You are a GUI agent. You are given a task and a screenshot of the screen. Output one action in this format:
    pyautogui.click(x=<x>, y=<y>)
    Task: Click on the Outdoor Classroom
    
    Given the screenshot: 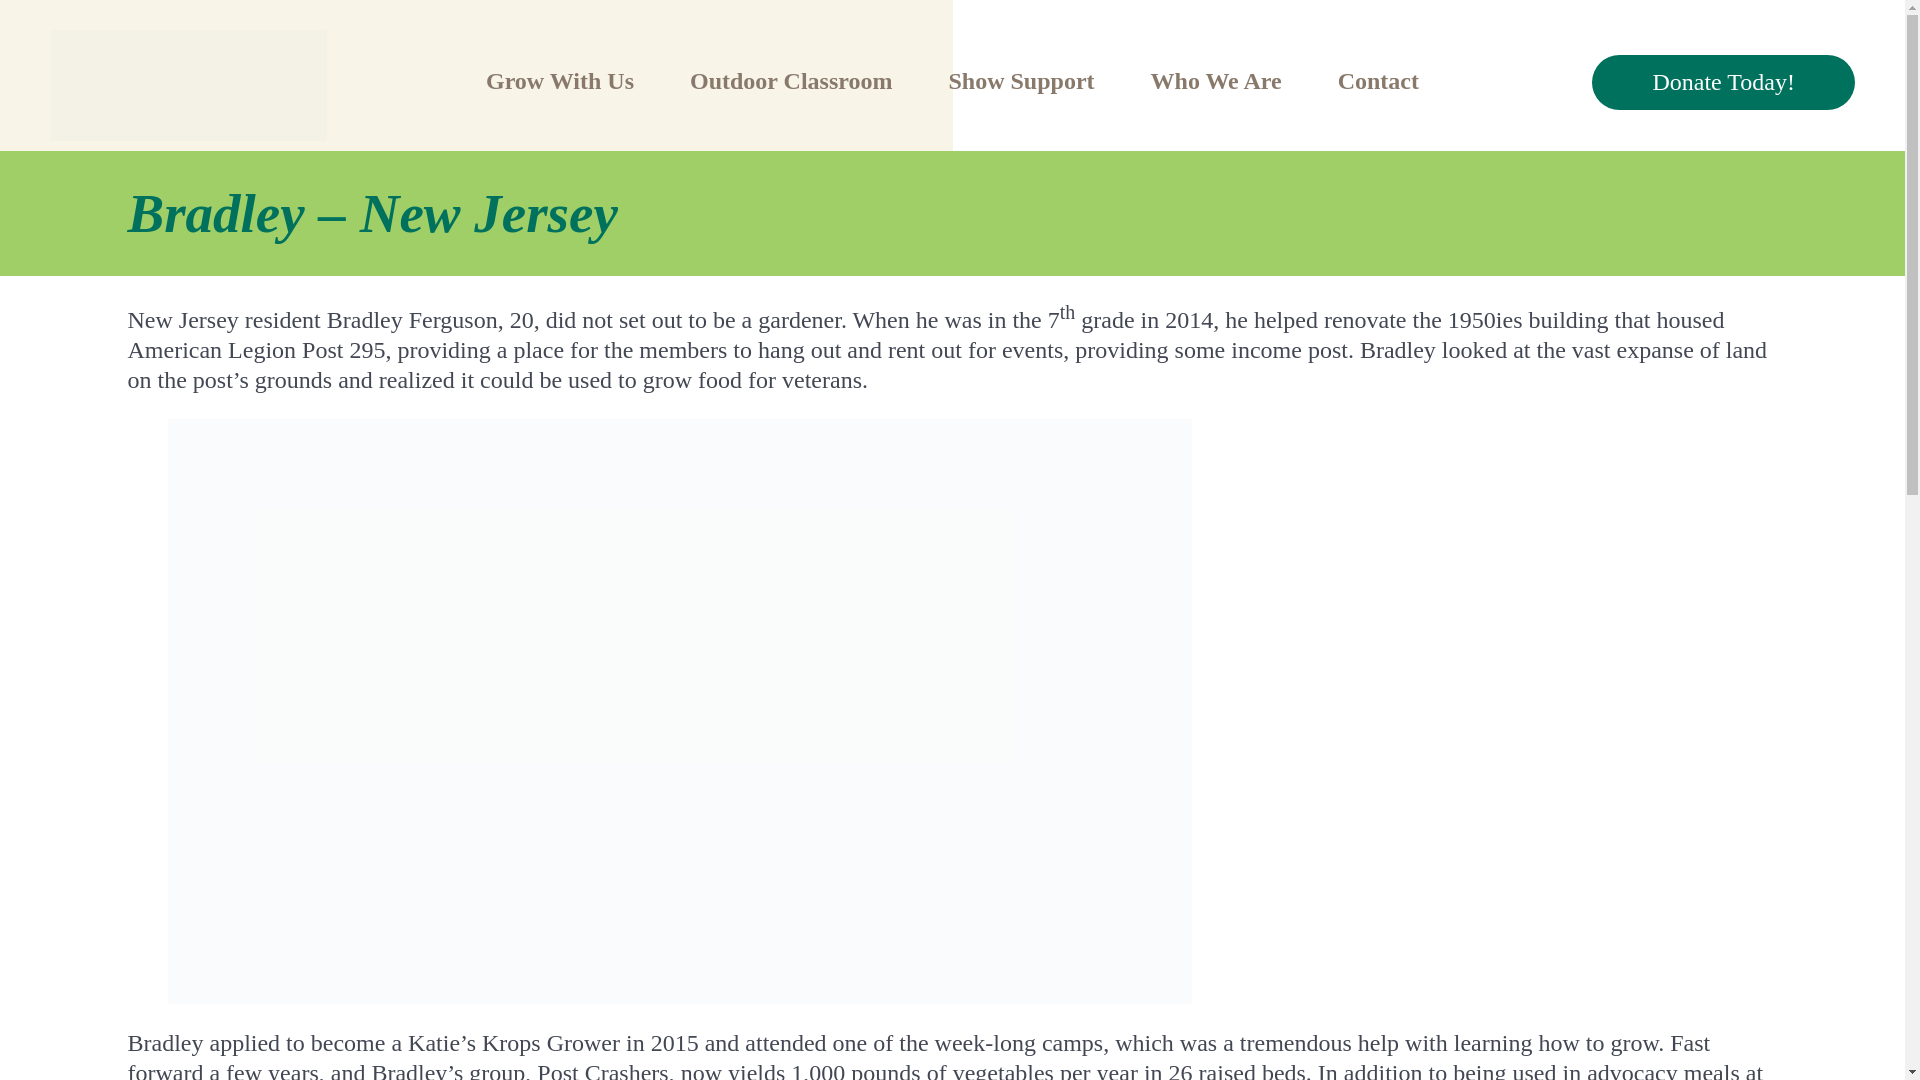 What is the action you would take?
    pyautogui.click(x=802, y=80)
    